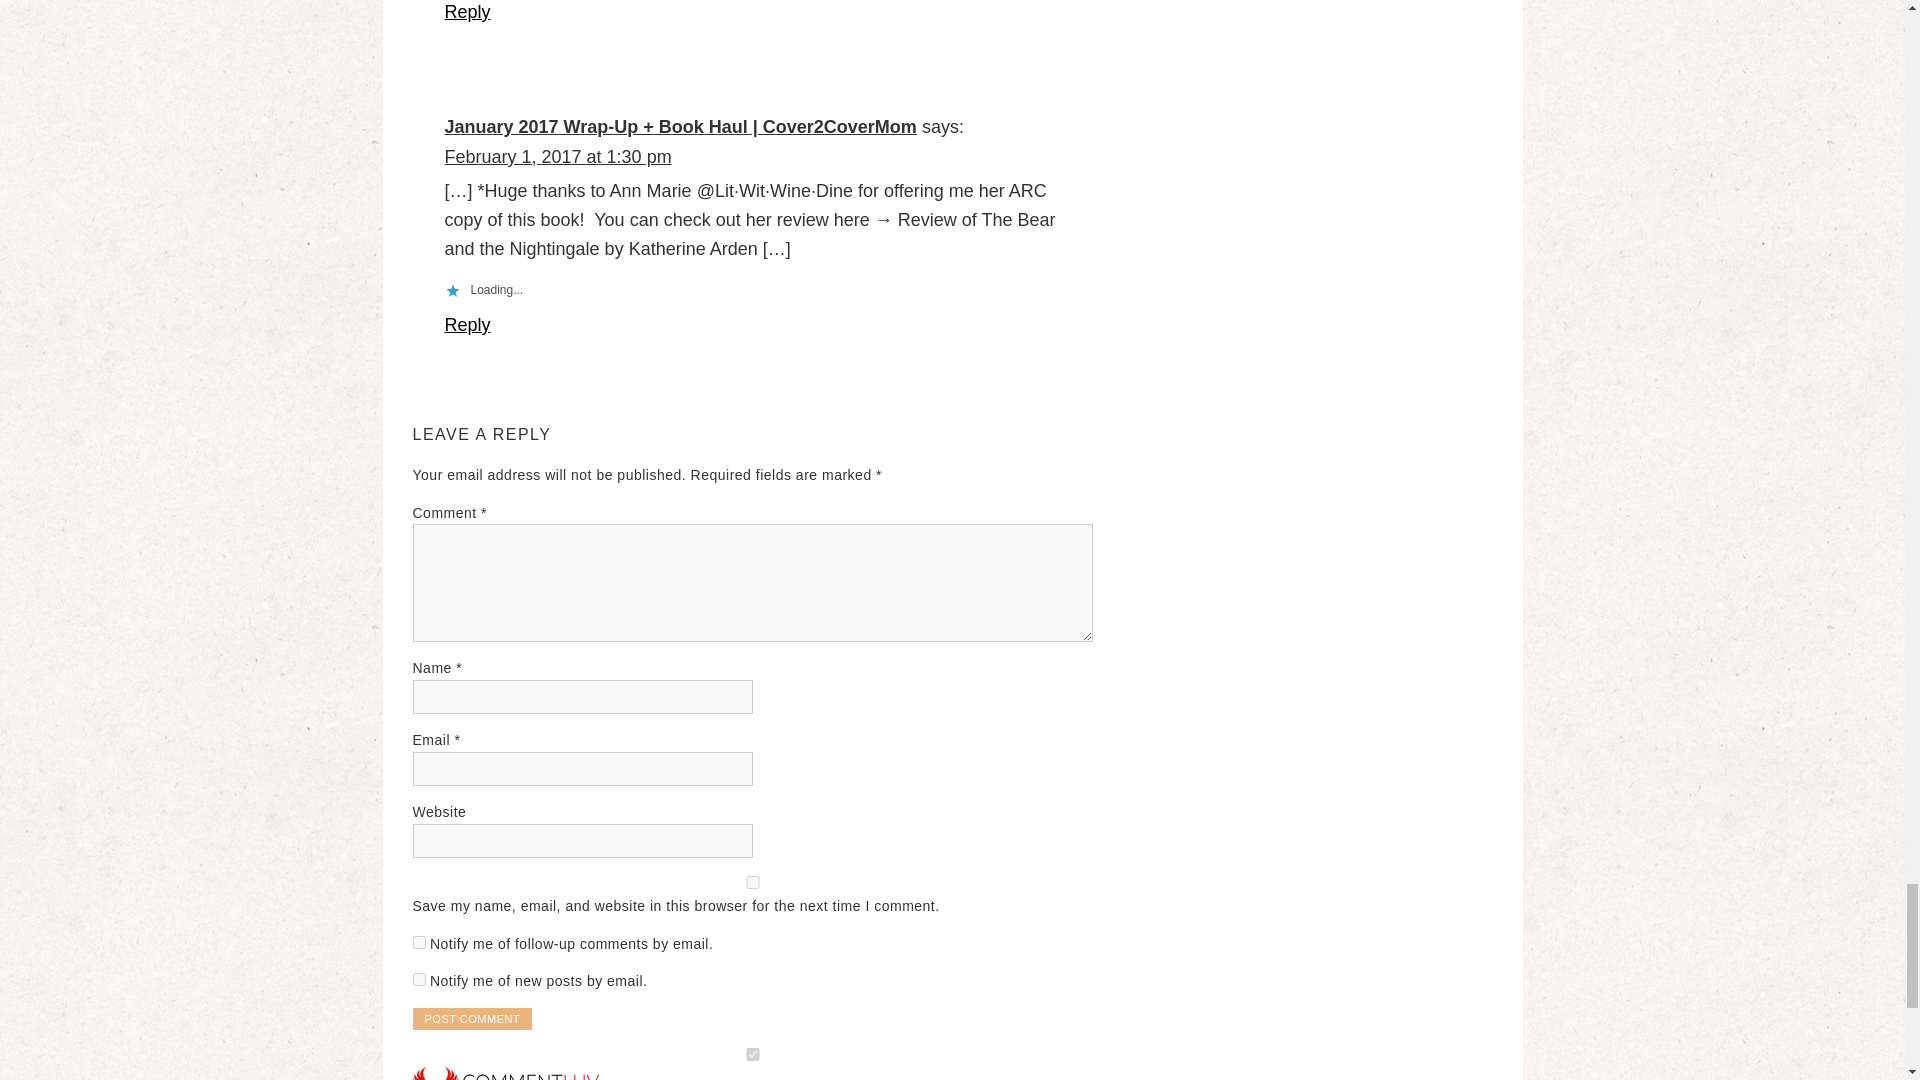  What do you see at coordinates (418, 980) in the screenshot?
I see `subscribe` at bounding box center [418, 980].